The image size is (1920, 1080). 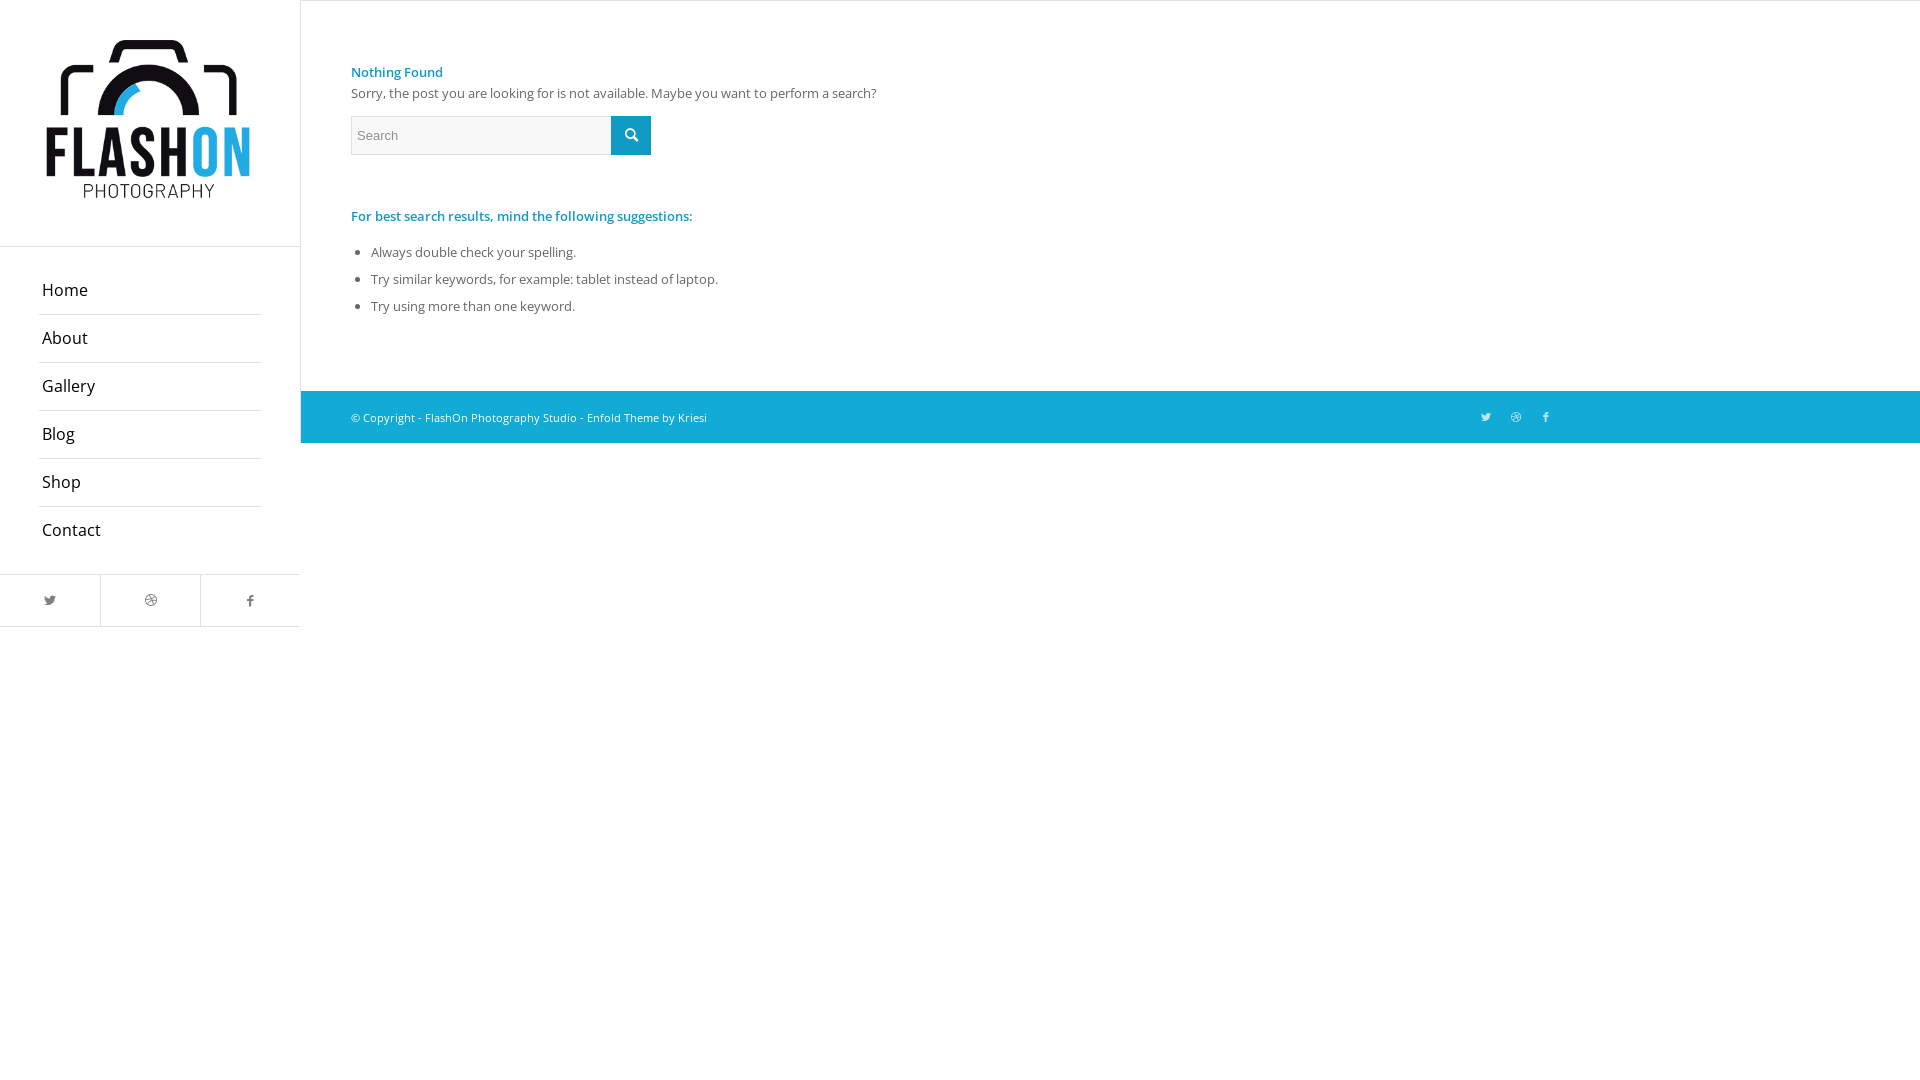 I want to click on FlashOn Photography Studio, so click(x=501, y=418).